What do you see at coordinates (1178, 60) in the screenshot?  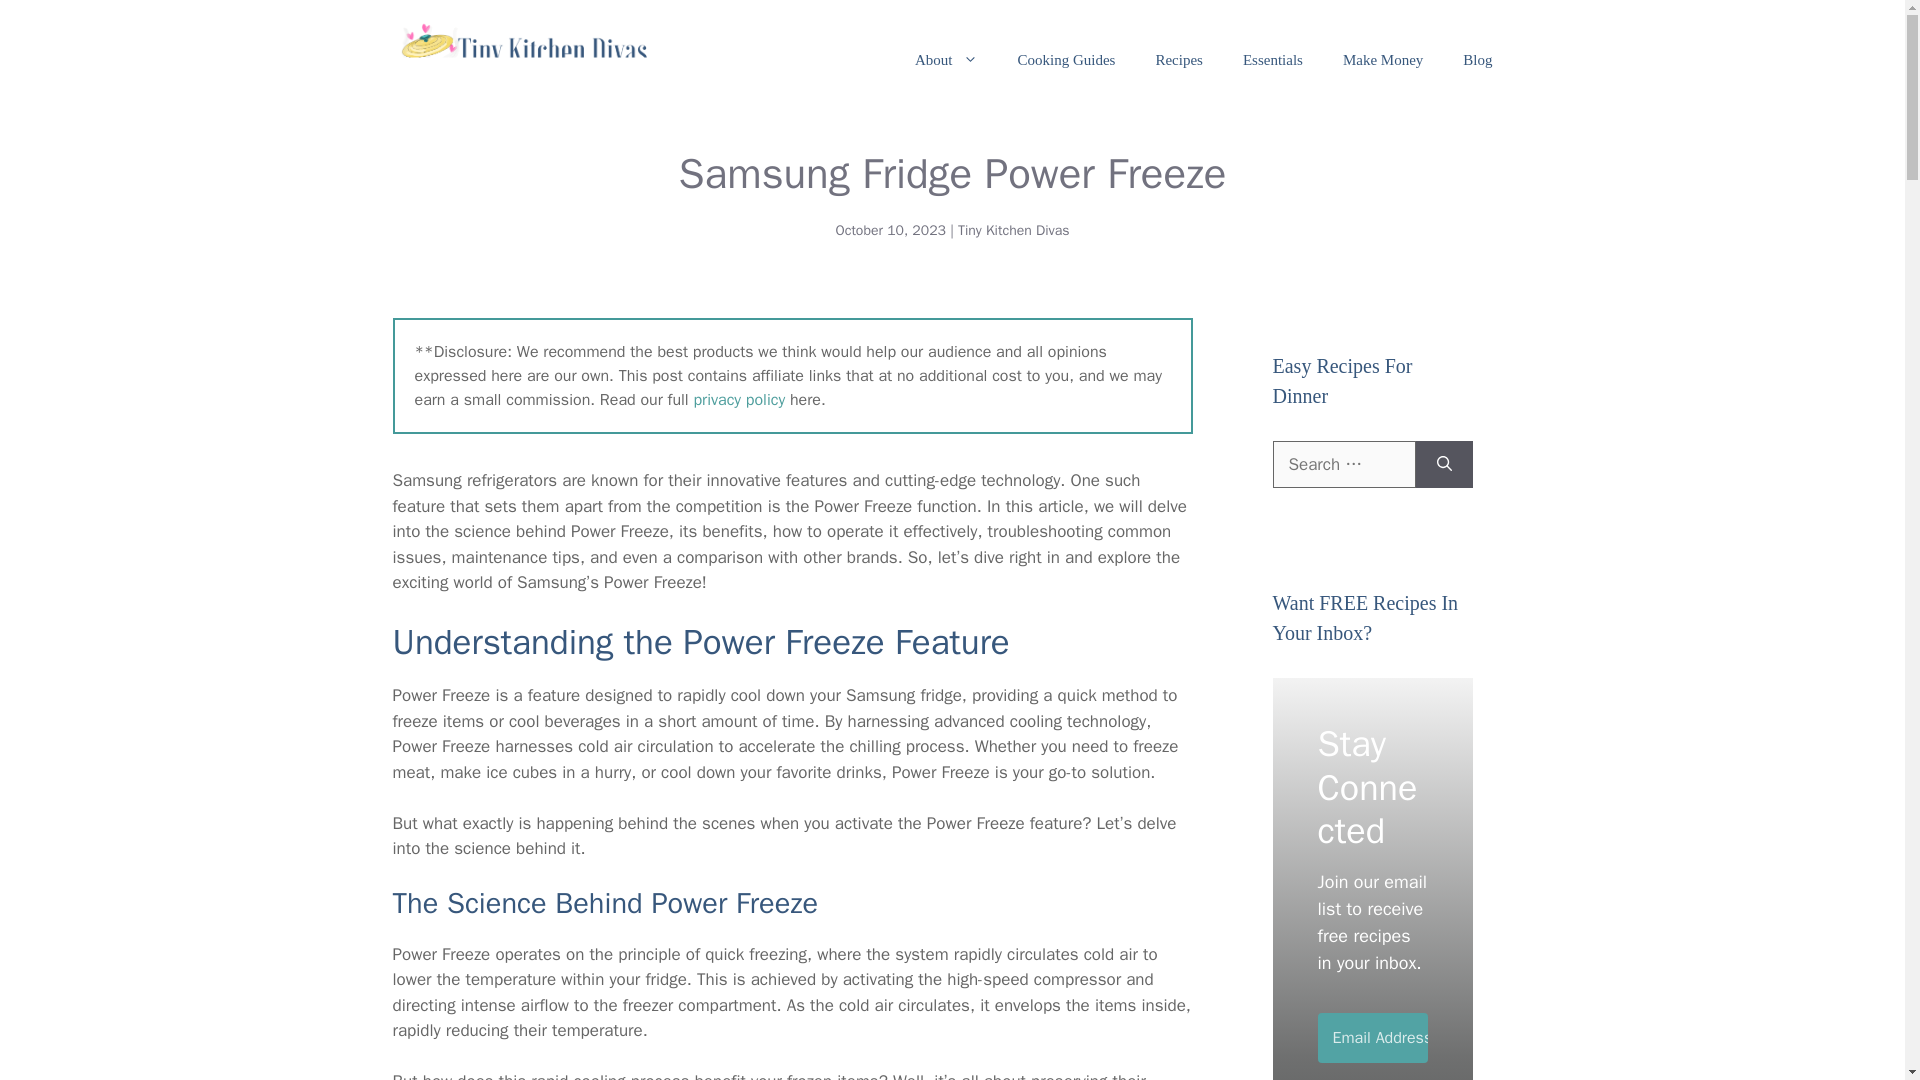 I see `Recipes` at bounding box center [1178, 60].